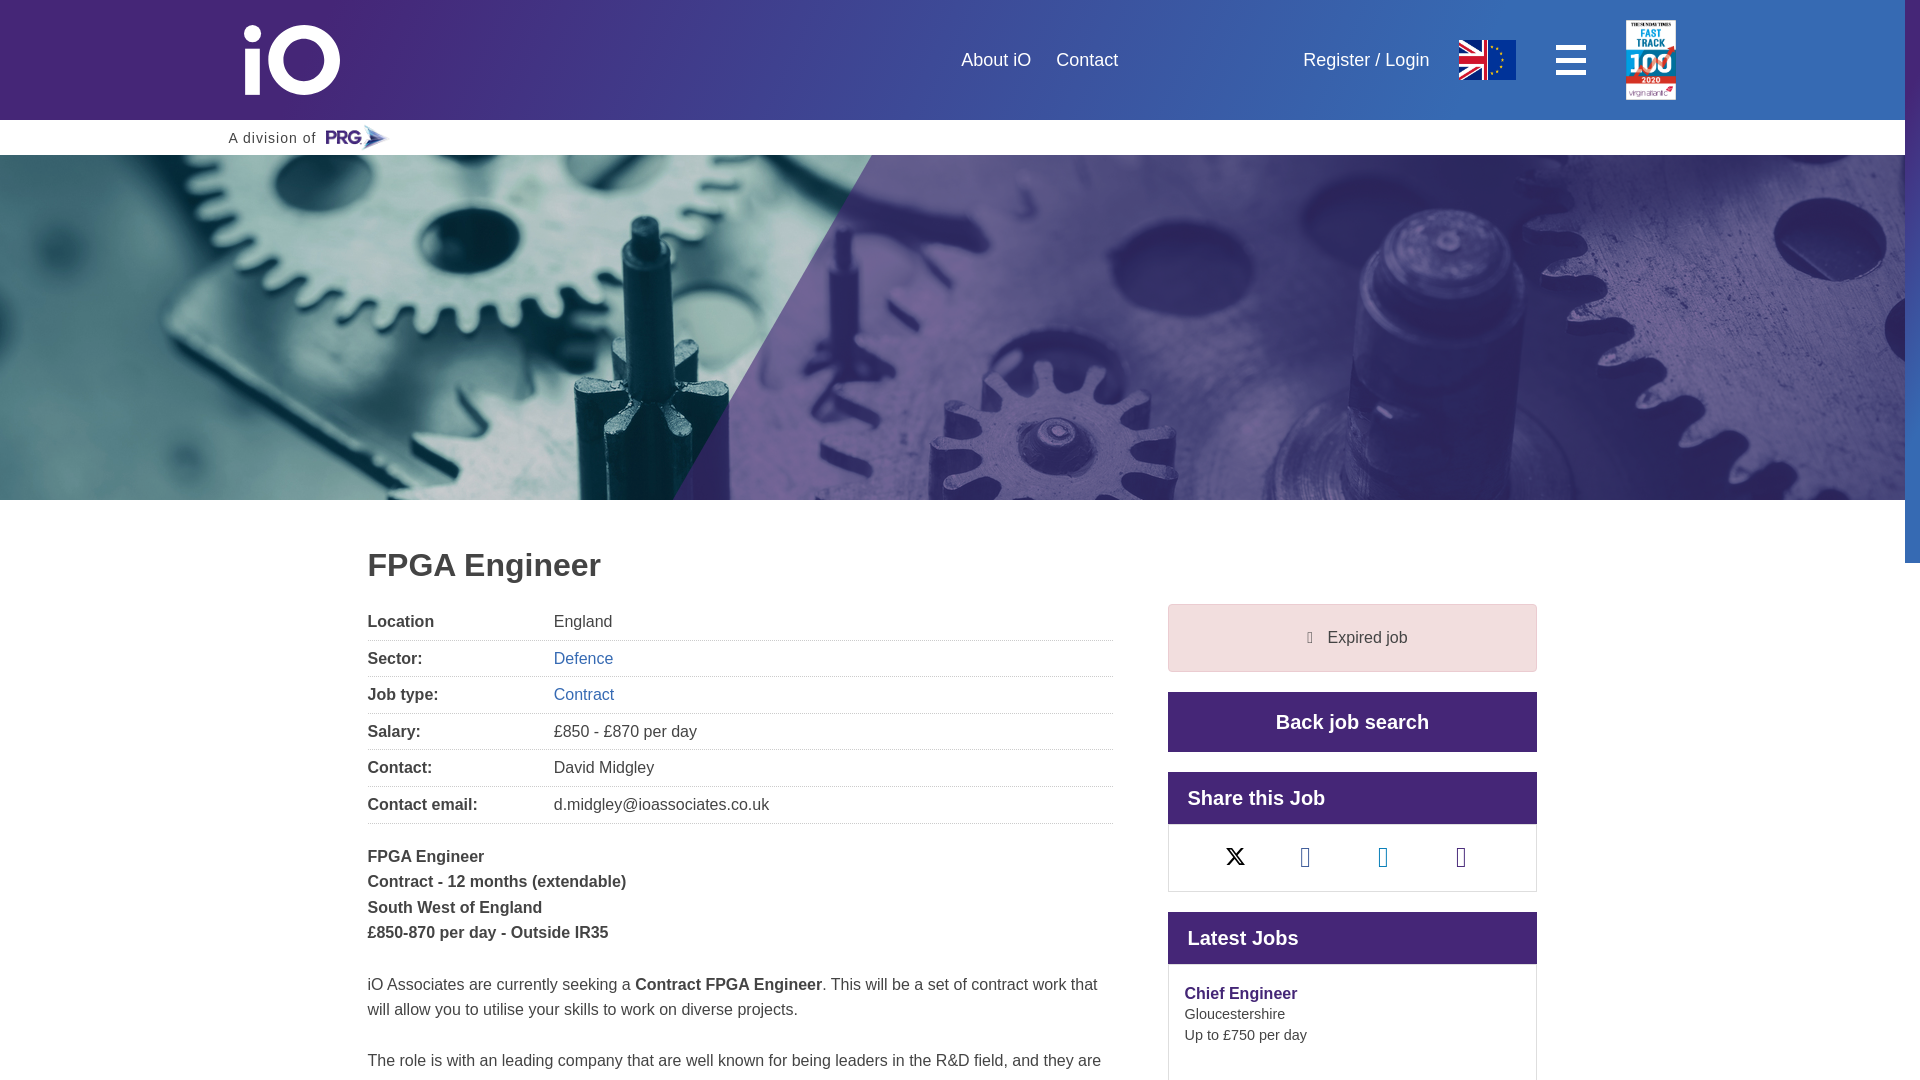 This screenshot has height=1080, width=1920. What do you see at coordinates (1462, 857) in the screenshot?
I see `Register` at bounding box center [1462, 857].